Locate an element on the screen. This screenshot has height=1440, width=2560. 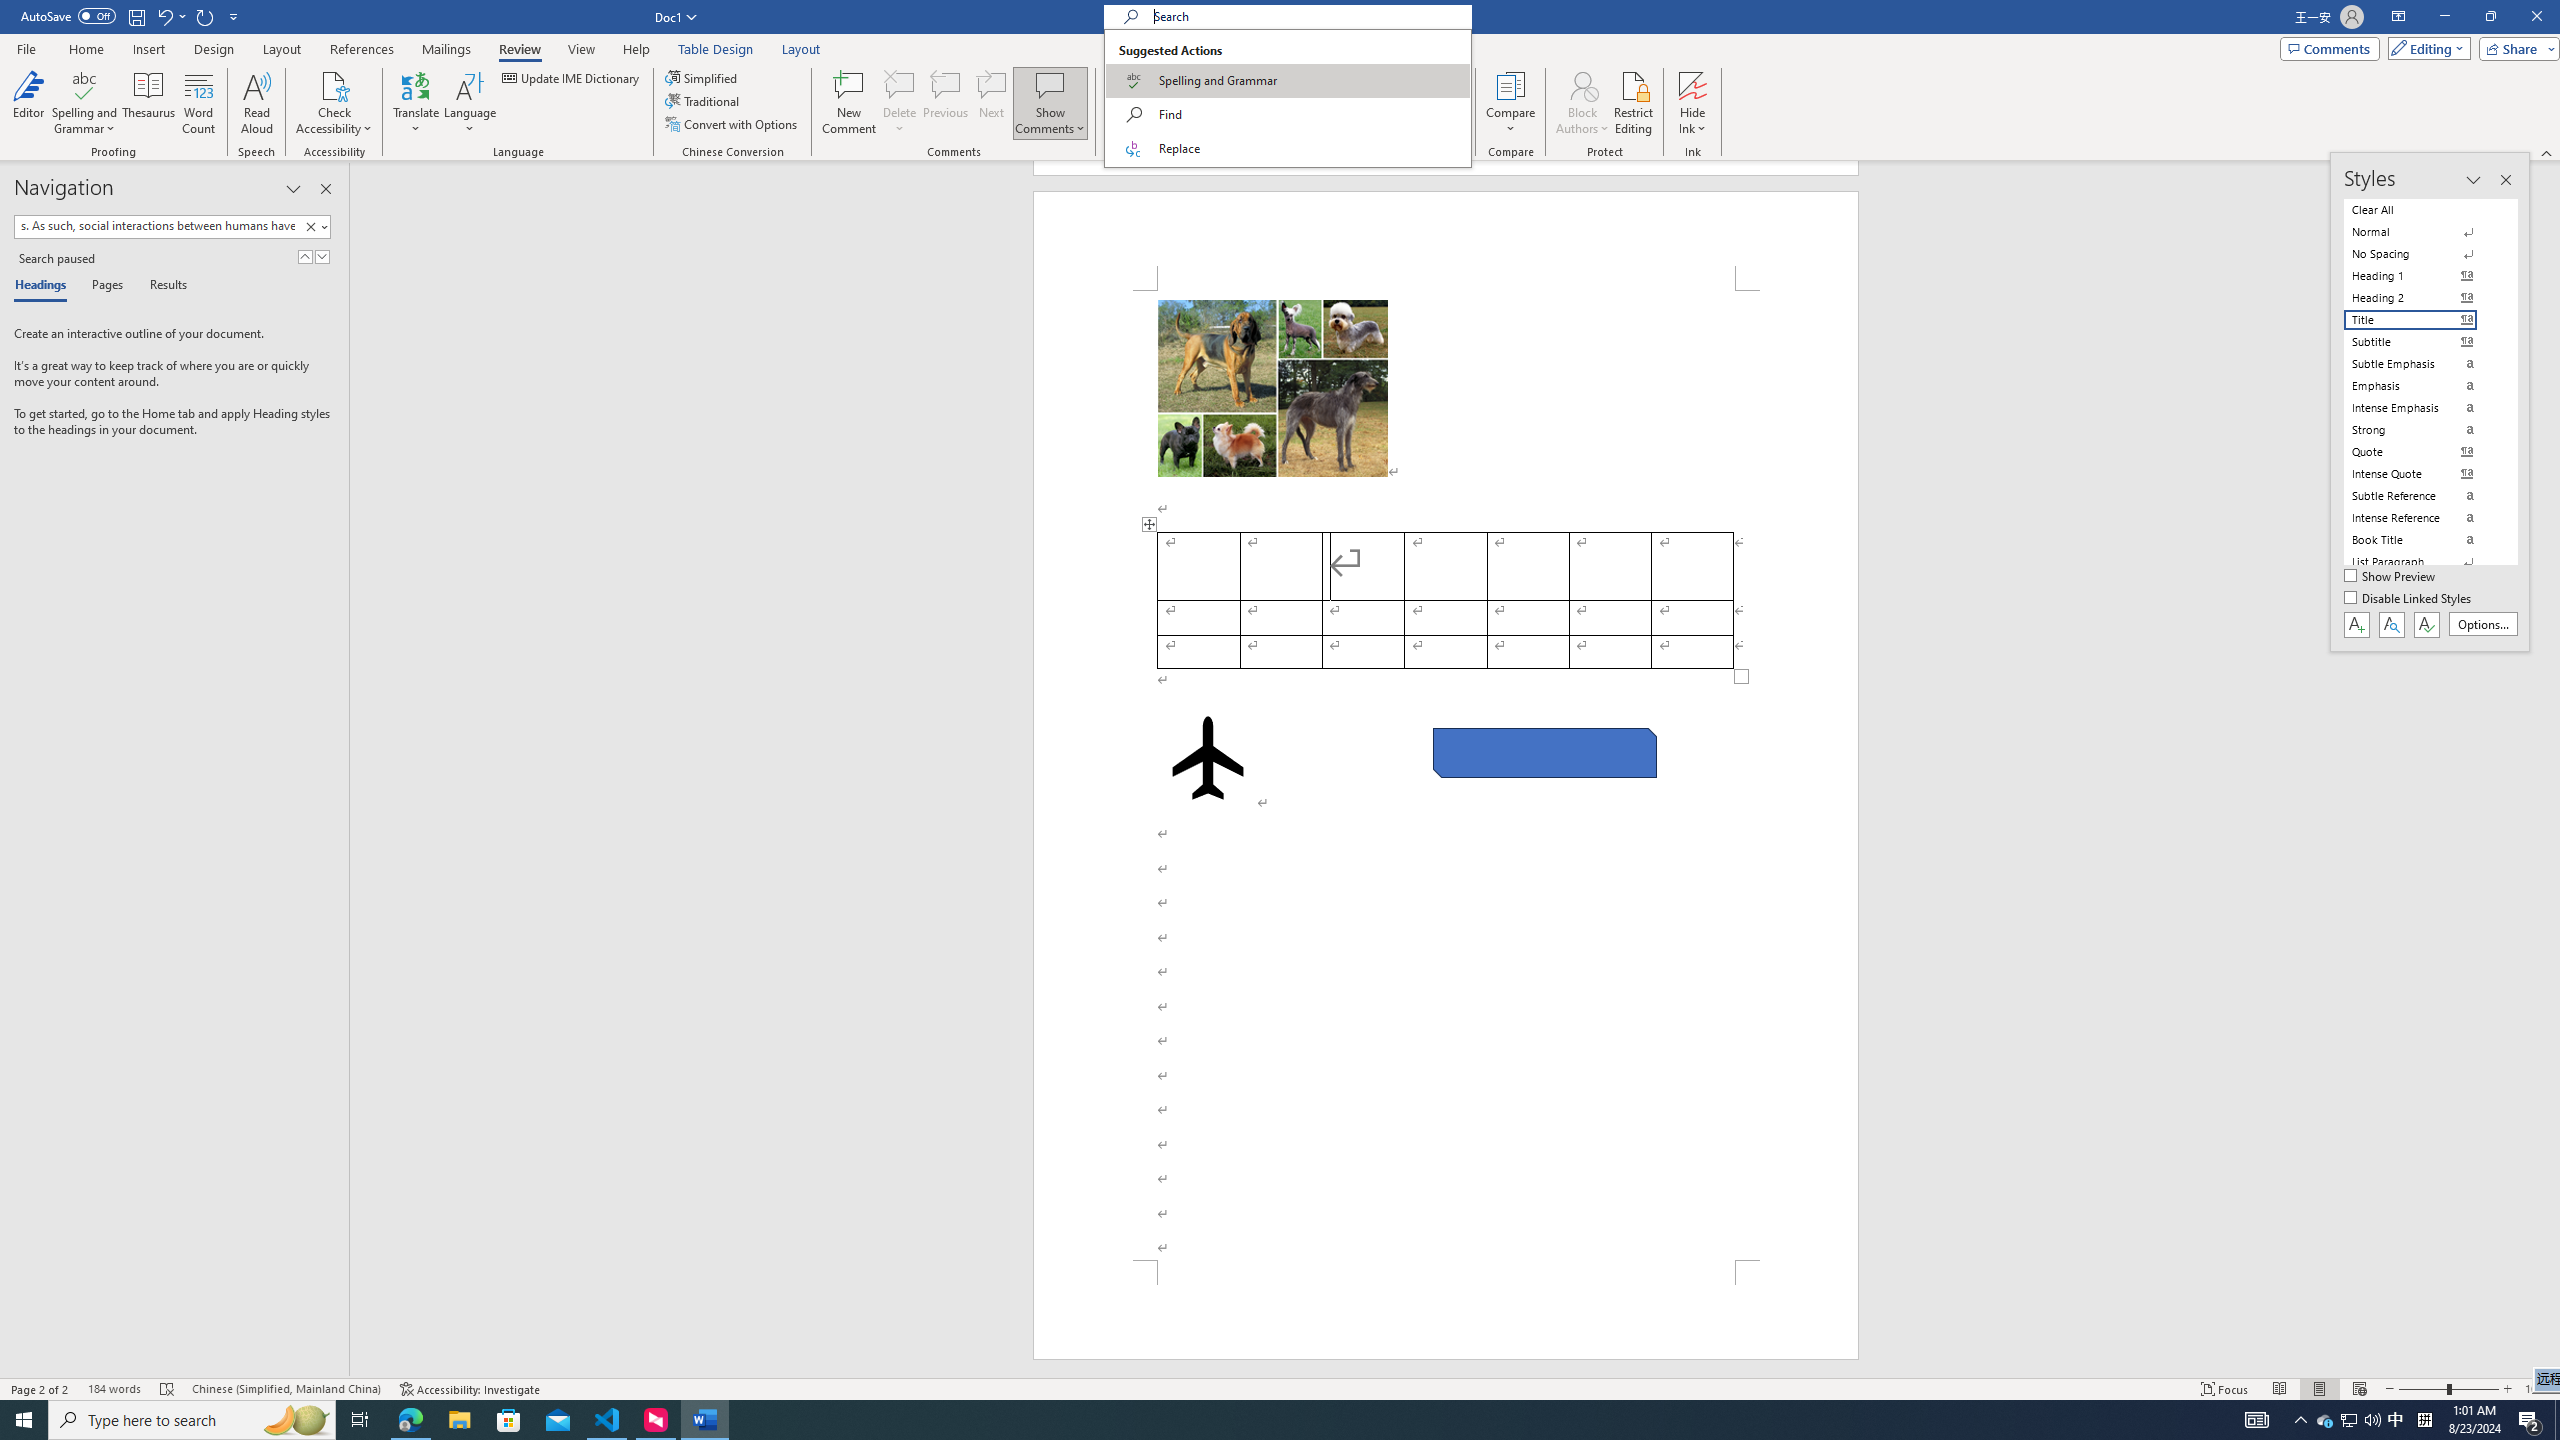
References is located at coordinates (362, 49).